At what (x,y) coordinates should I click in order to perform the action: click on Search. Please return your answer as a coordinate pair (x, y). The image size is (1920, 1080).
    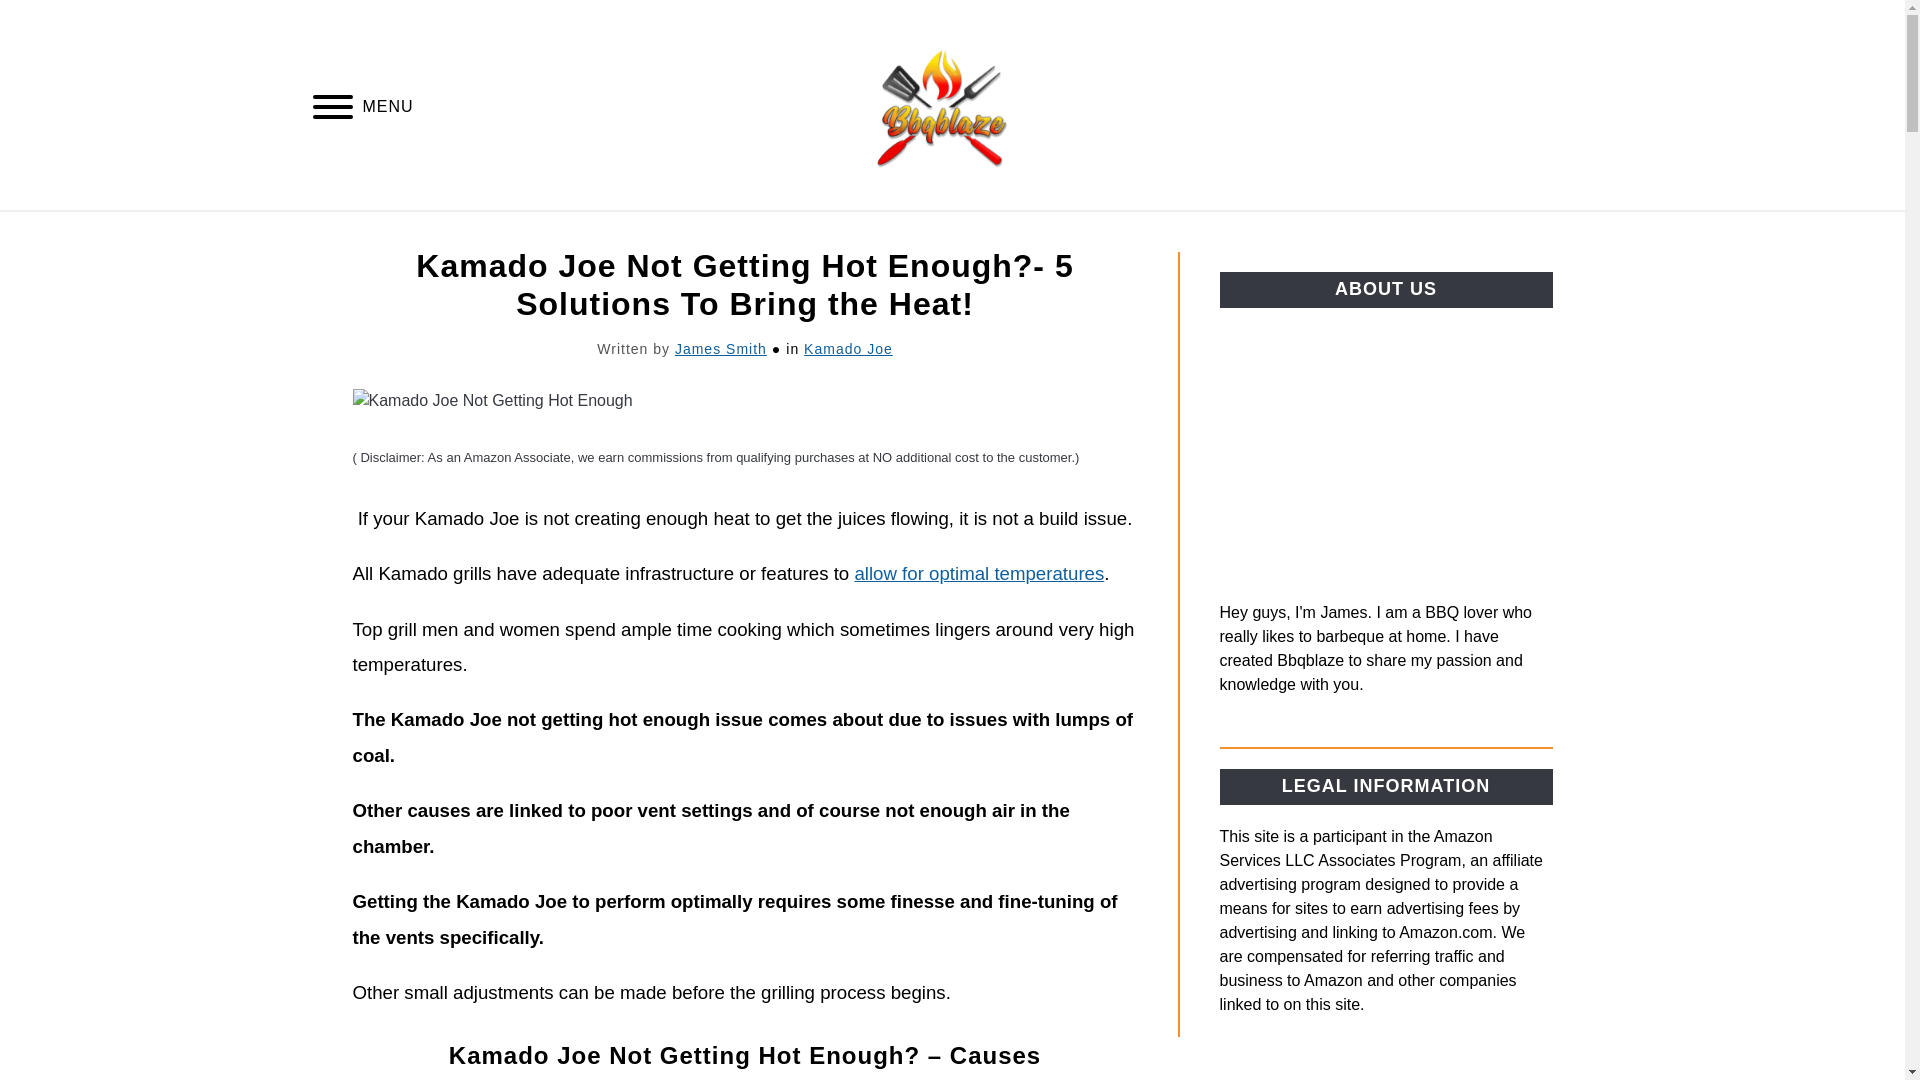
    Looking at the image, I should click on (1586, 105).